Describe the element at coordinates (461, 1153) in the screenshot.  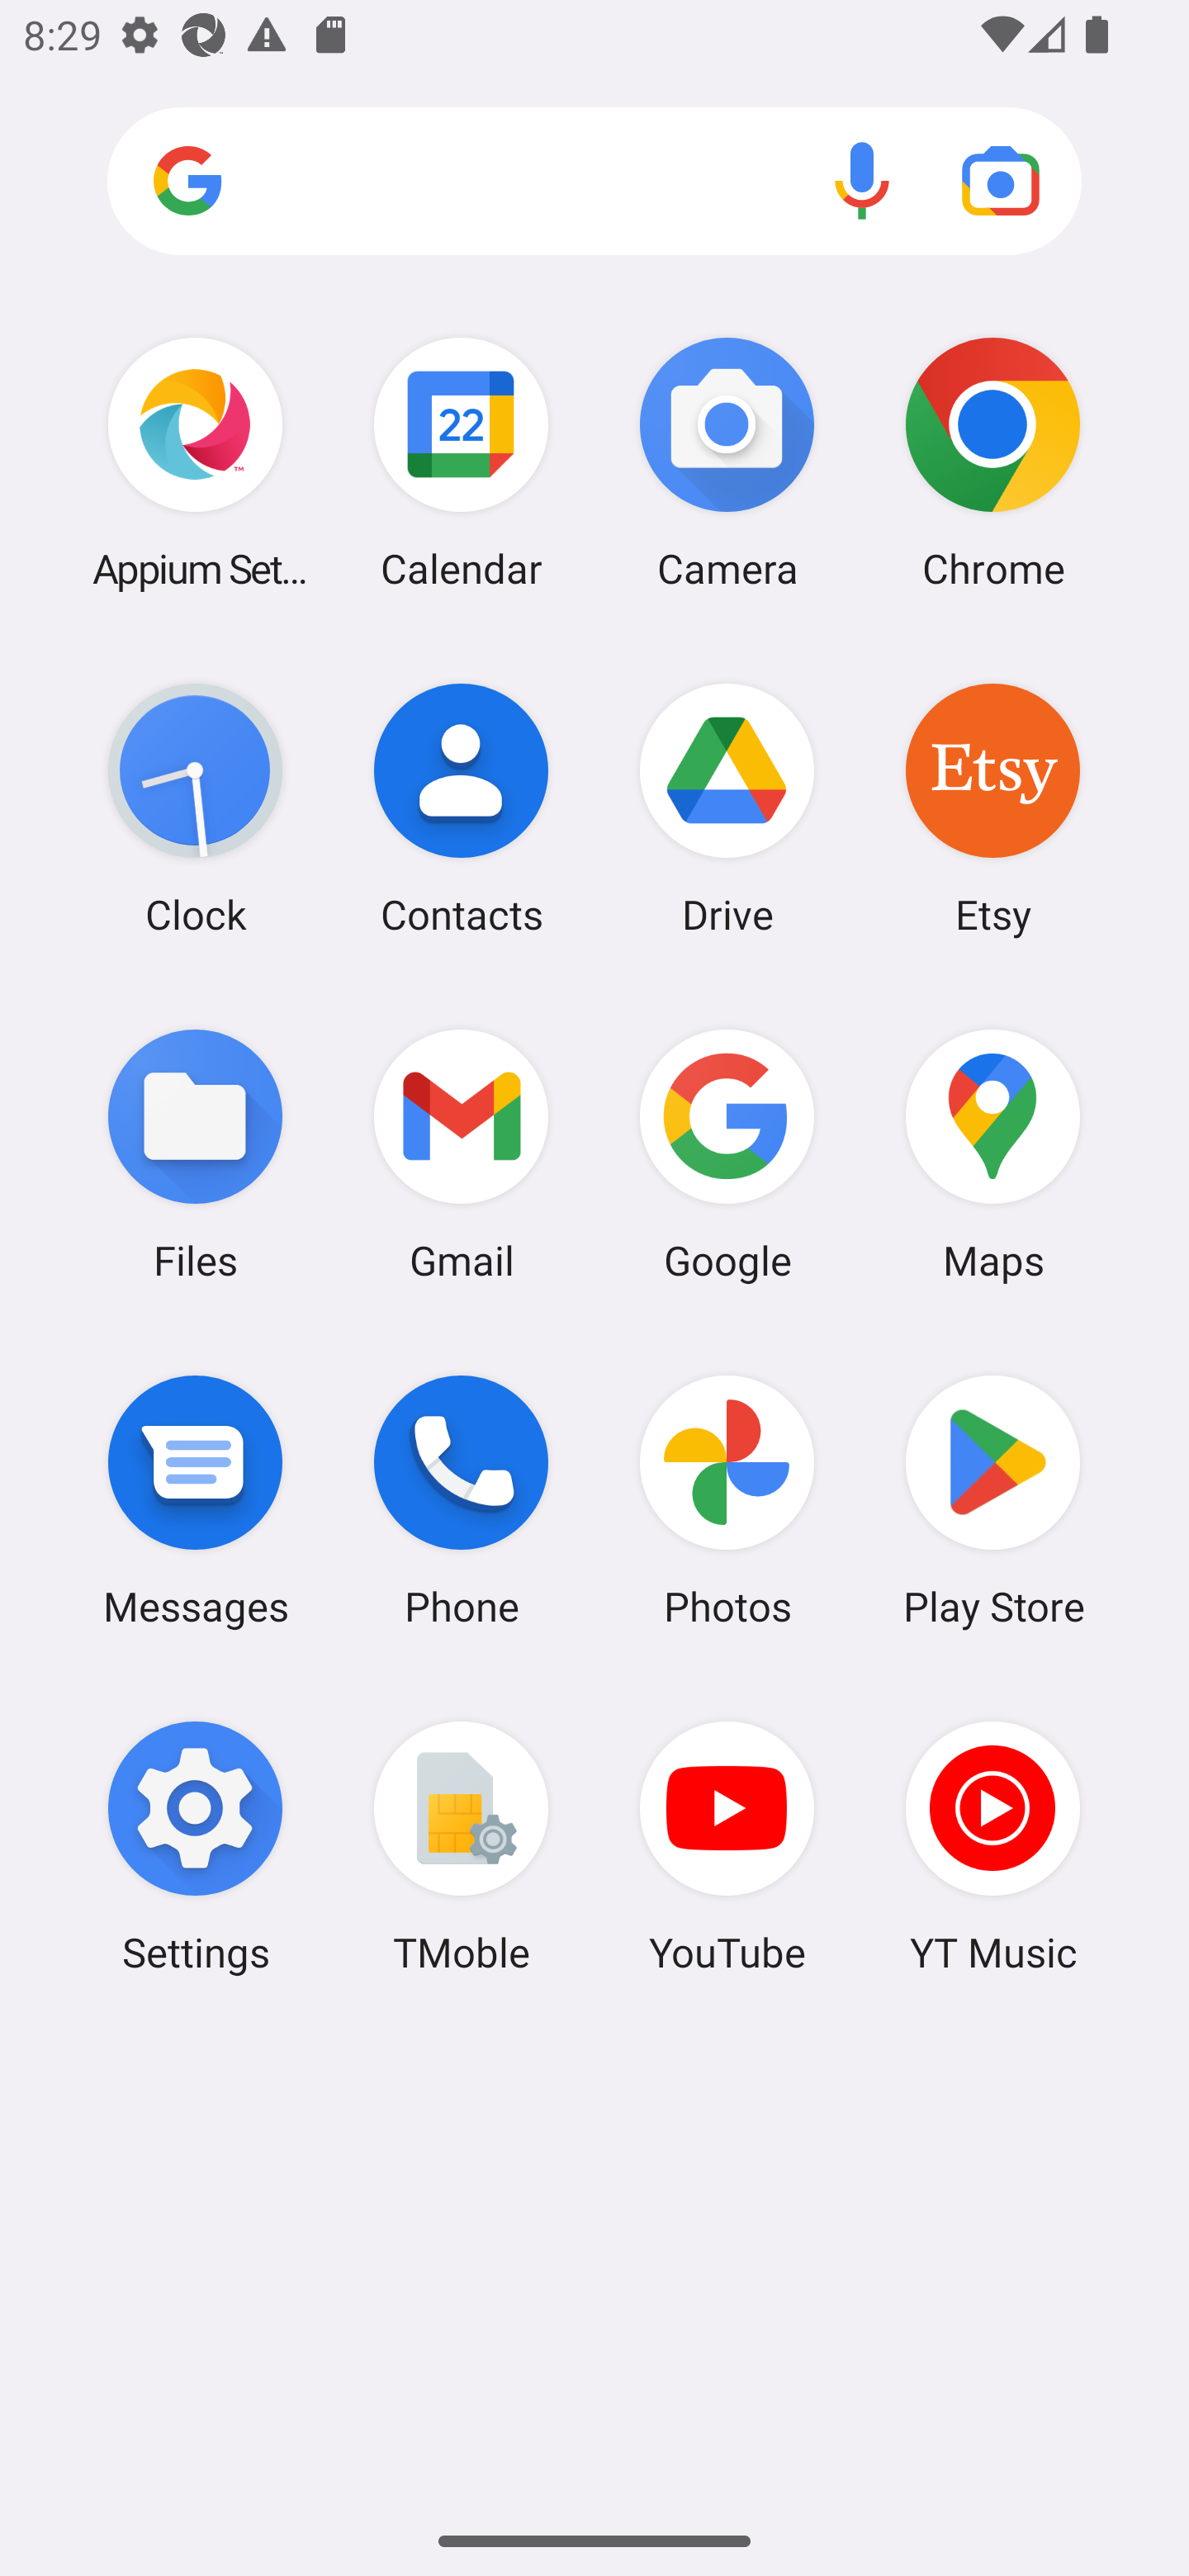
I see `Gmail` at that location.